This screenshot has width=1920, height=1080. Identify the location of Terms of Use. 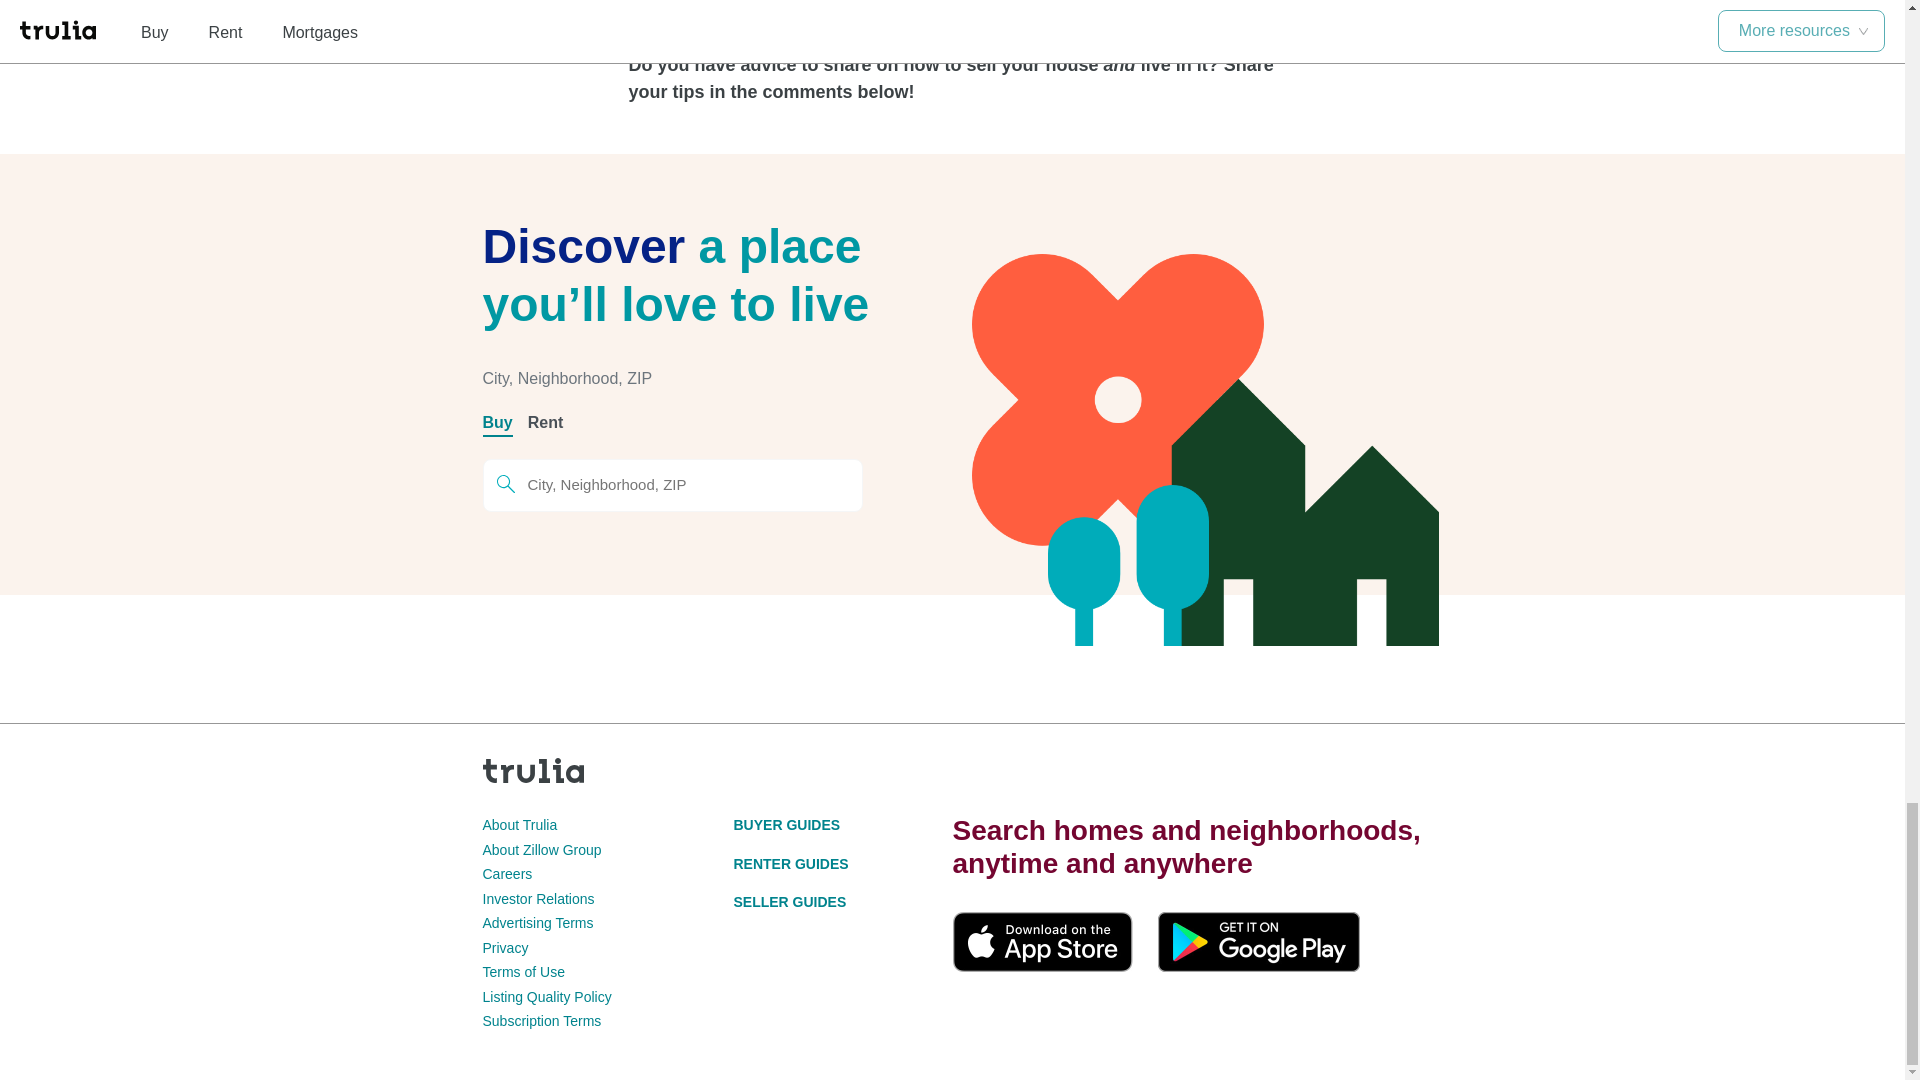
(522, 972).